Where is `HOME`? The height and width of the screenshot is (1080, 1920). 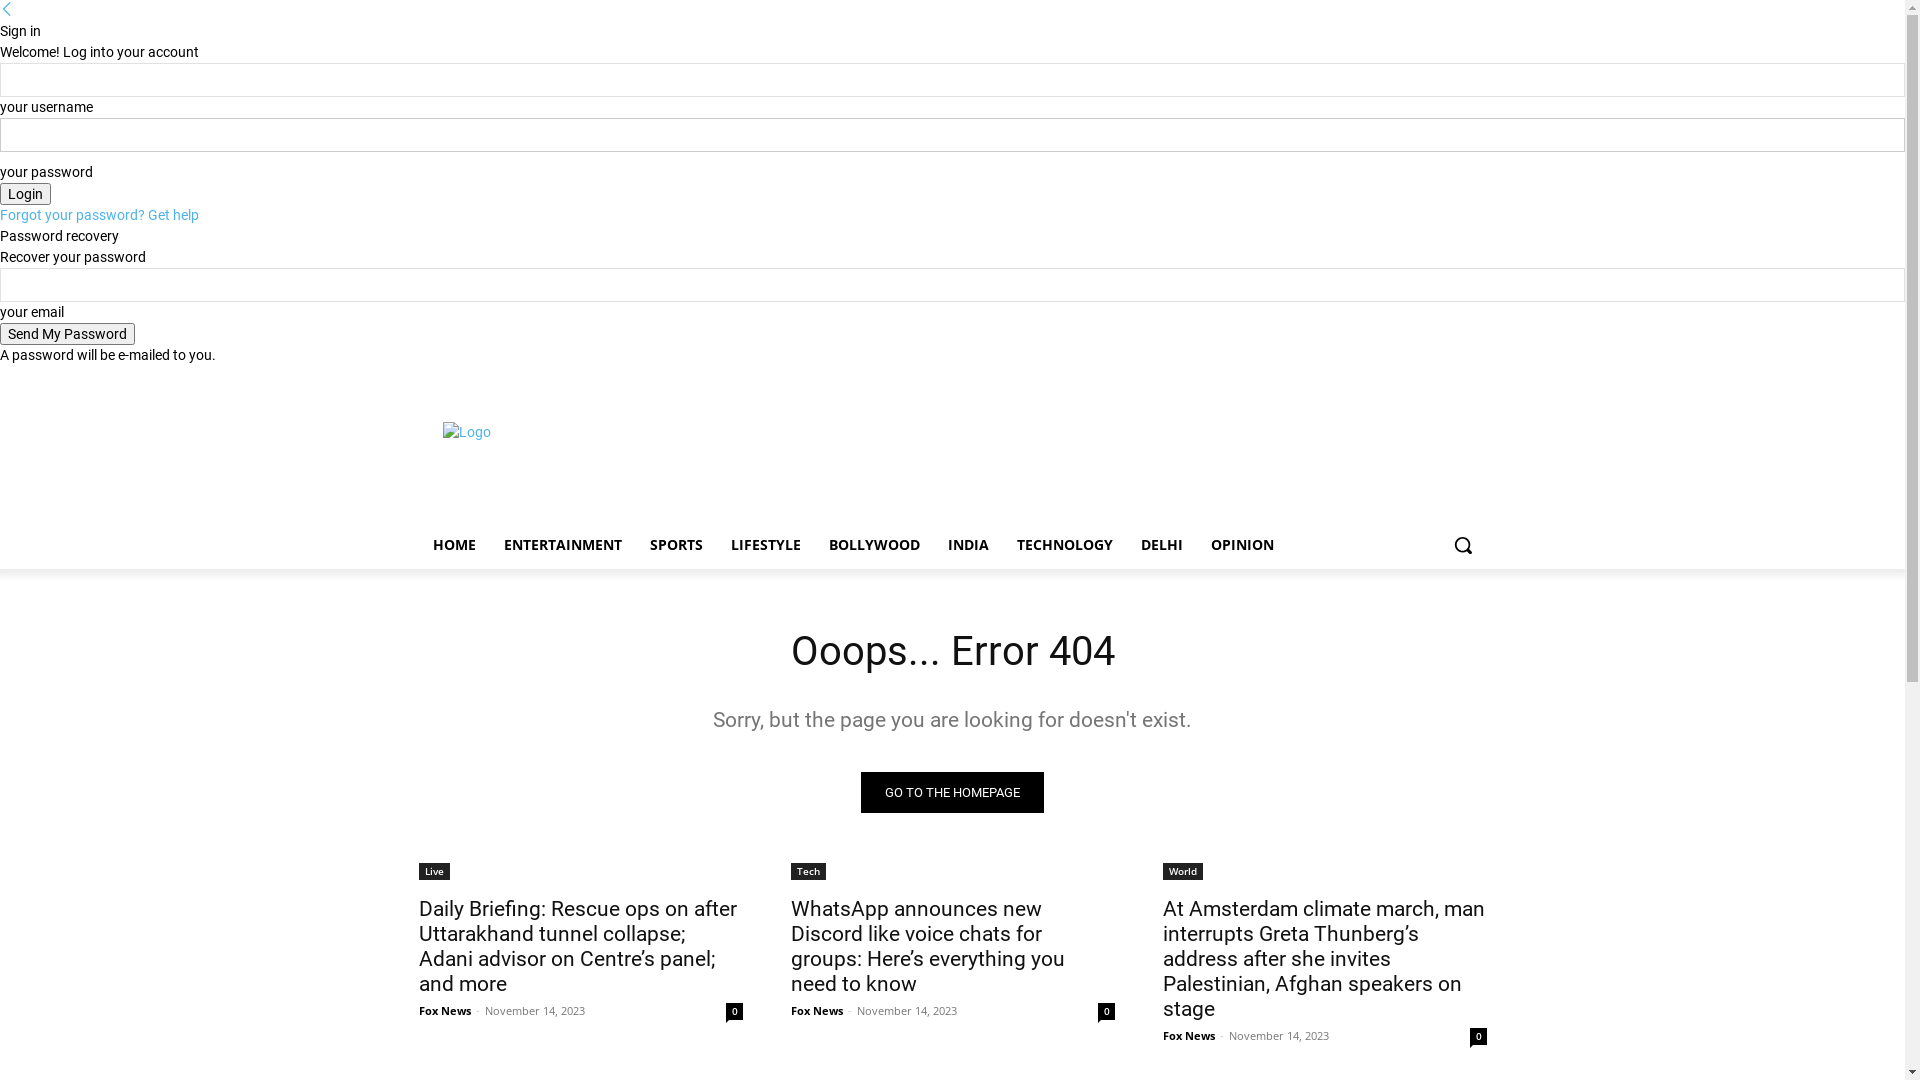
HOME is located at coordinates (454, 545).